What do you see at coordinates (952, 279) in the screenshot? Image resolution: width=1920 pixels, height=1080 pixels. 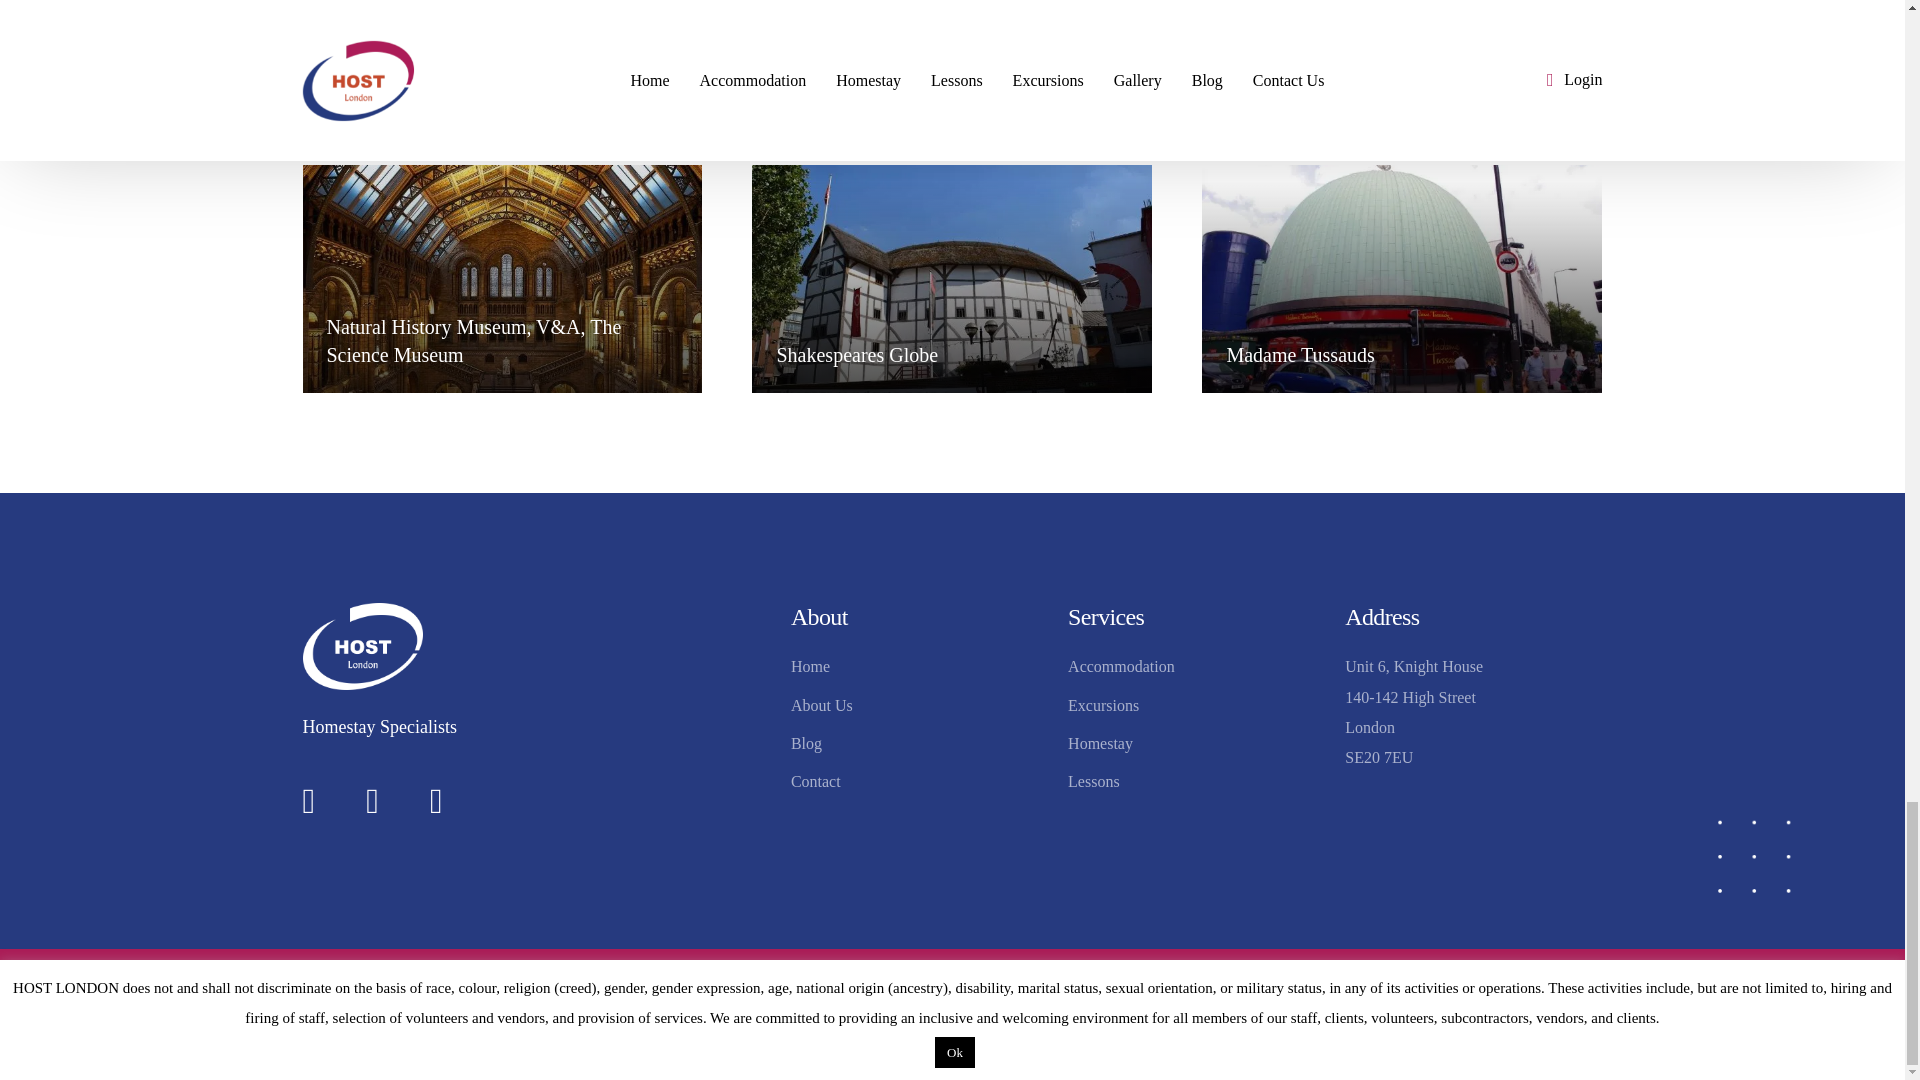 I see ` View Post: Shakespeares Globe` at bounding box center [952, 279].